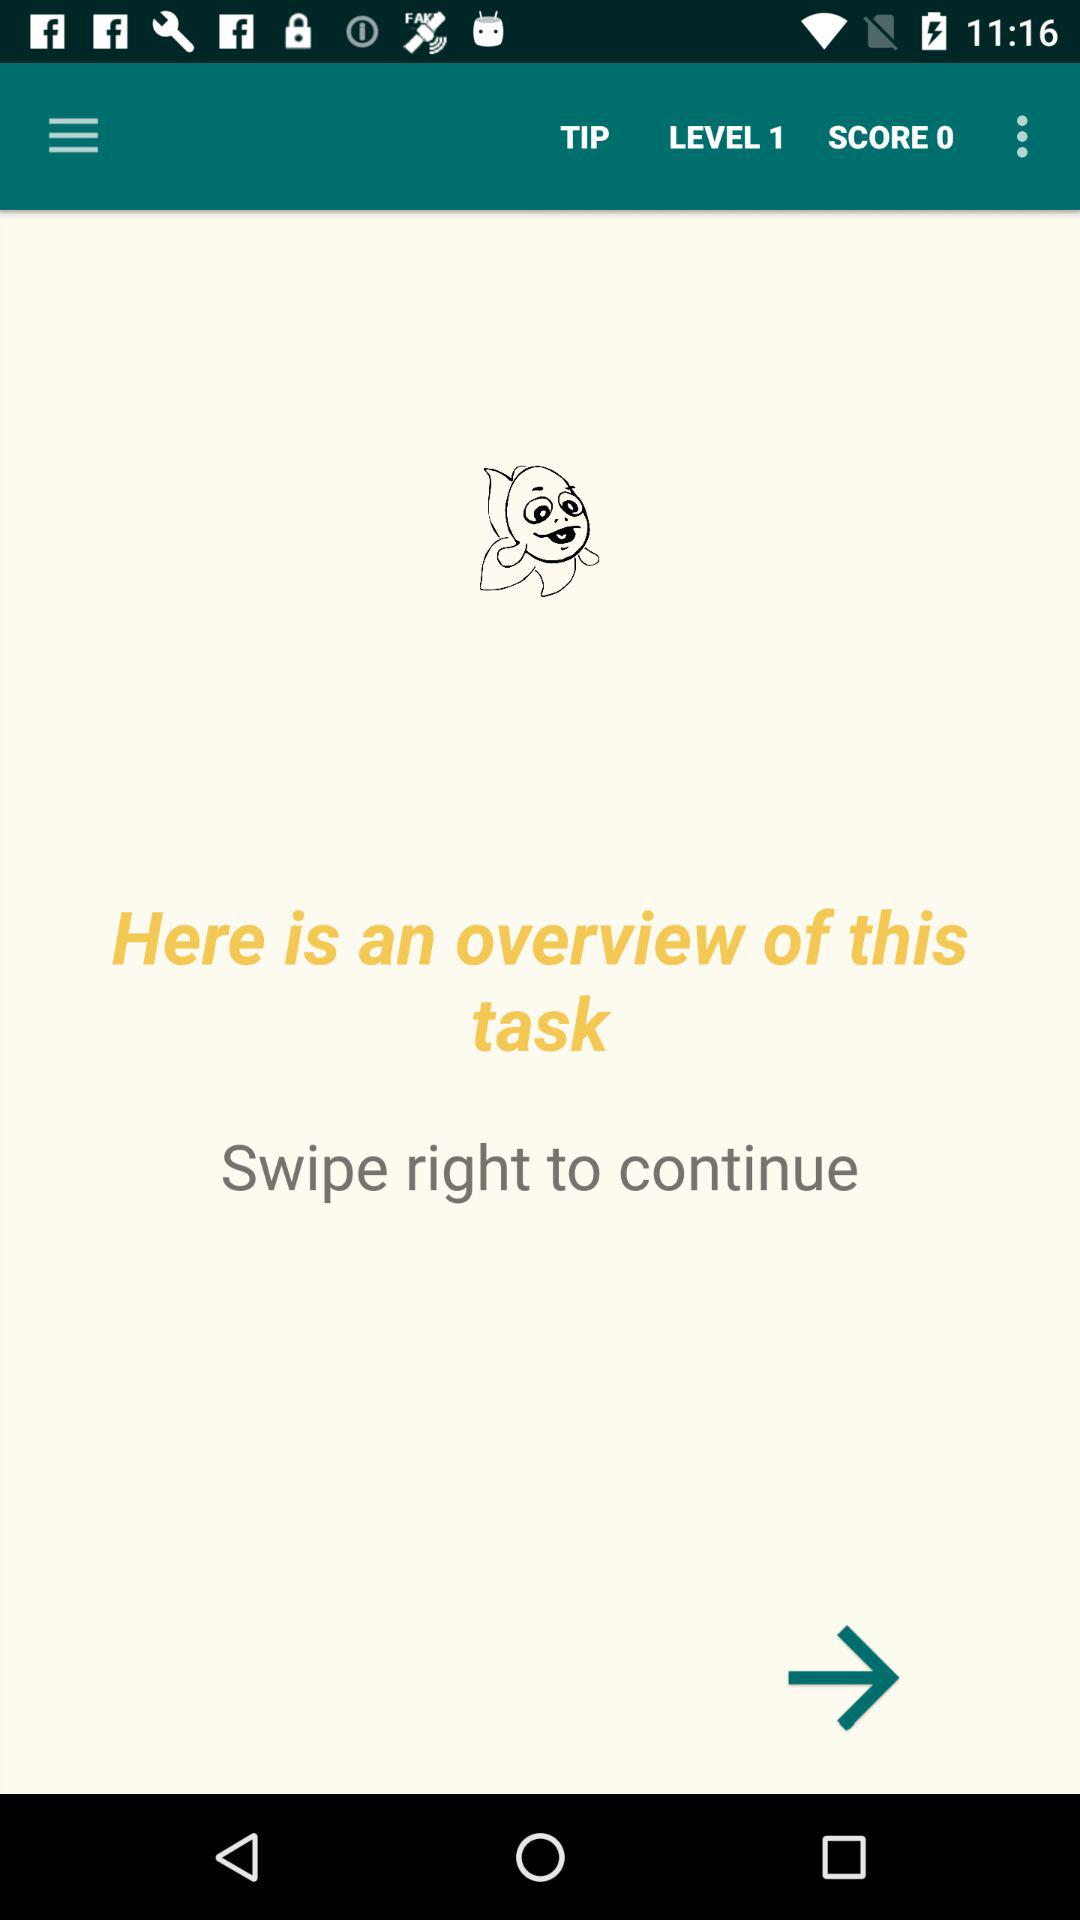 The height and width of the screenshot is (1920, 1080). Describe the element at coordinates (73, 136) in the screenshot. I see `turn on item to the left of the tip icon` at that location.